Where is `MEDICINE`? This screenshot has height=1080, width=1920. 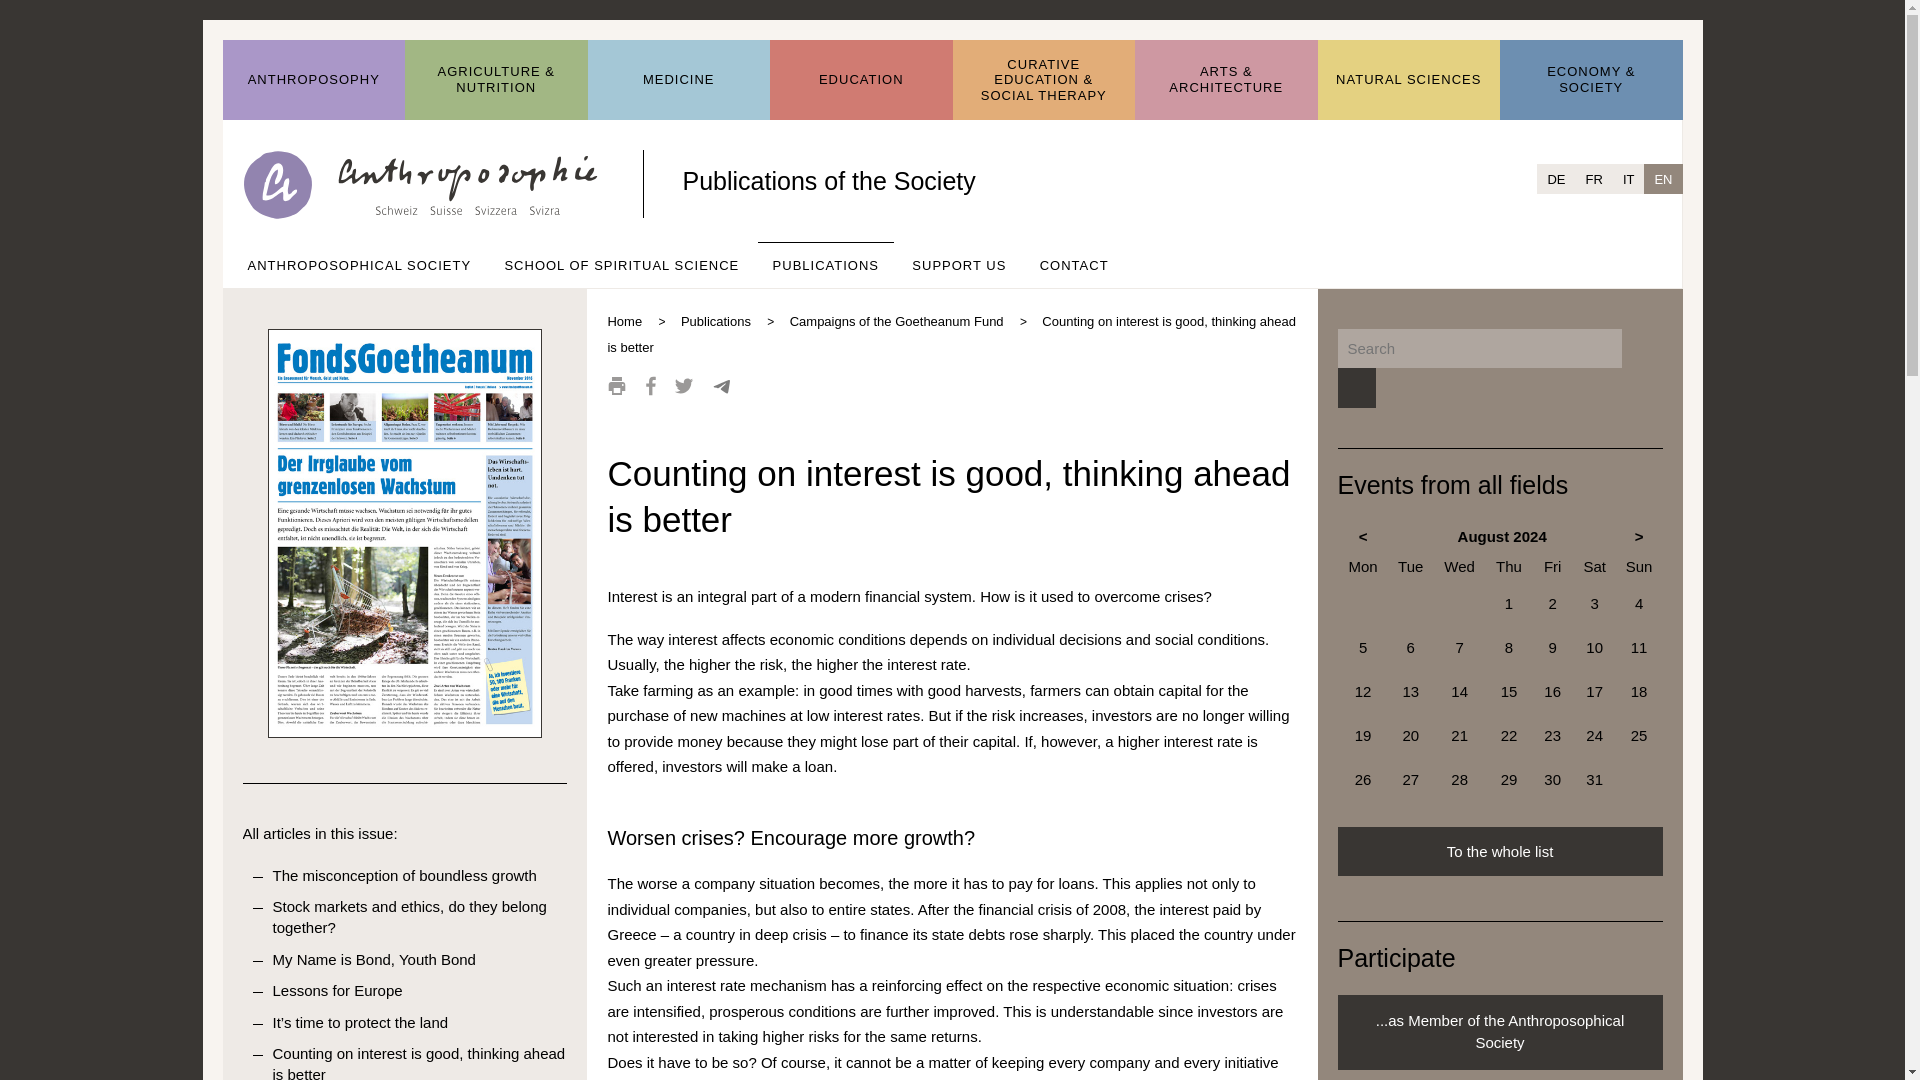 MEDICINE is located at coordinates (679, 80).